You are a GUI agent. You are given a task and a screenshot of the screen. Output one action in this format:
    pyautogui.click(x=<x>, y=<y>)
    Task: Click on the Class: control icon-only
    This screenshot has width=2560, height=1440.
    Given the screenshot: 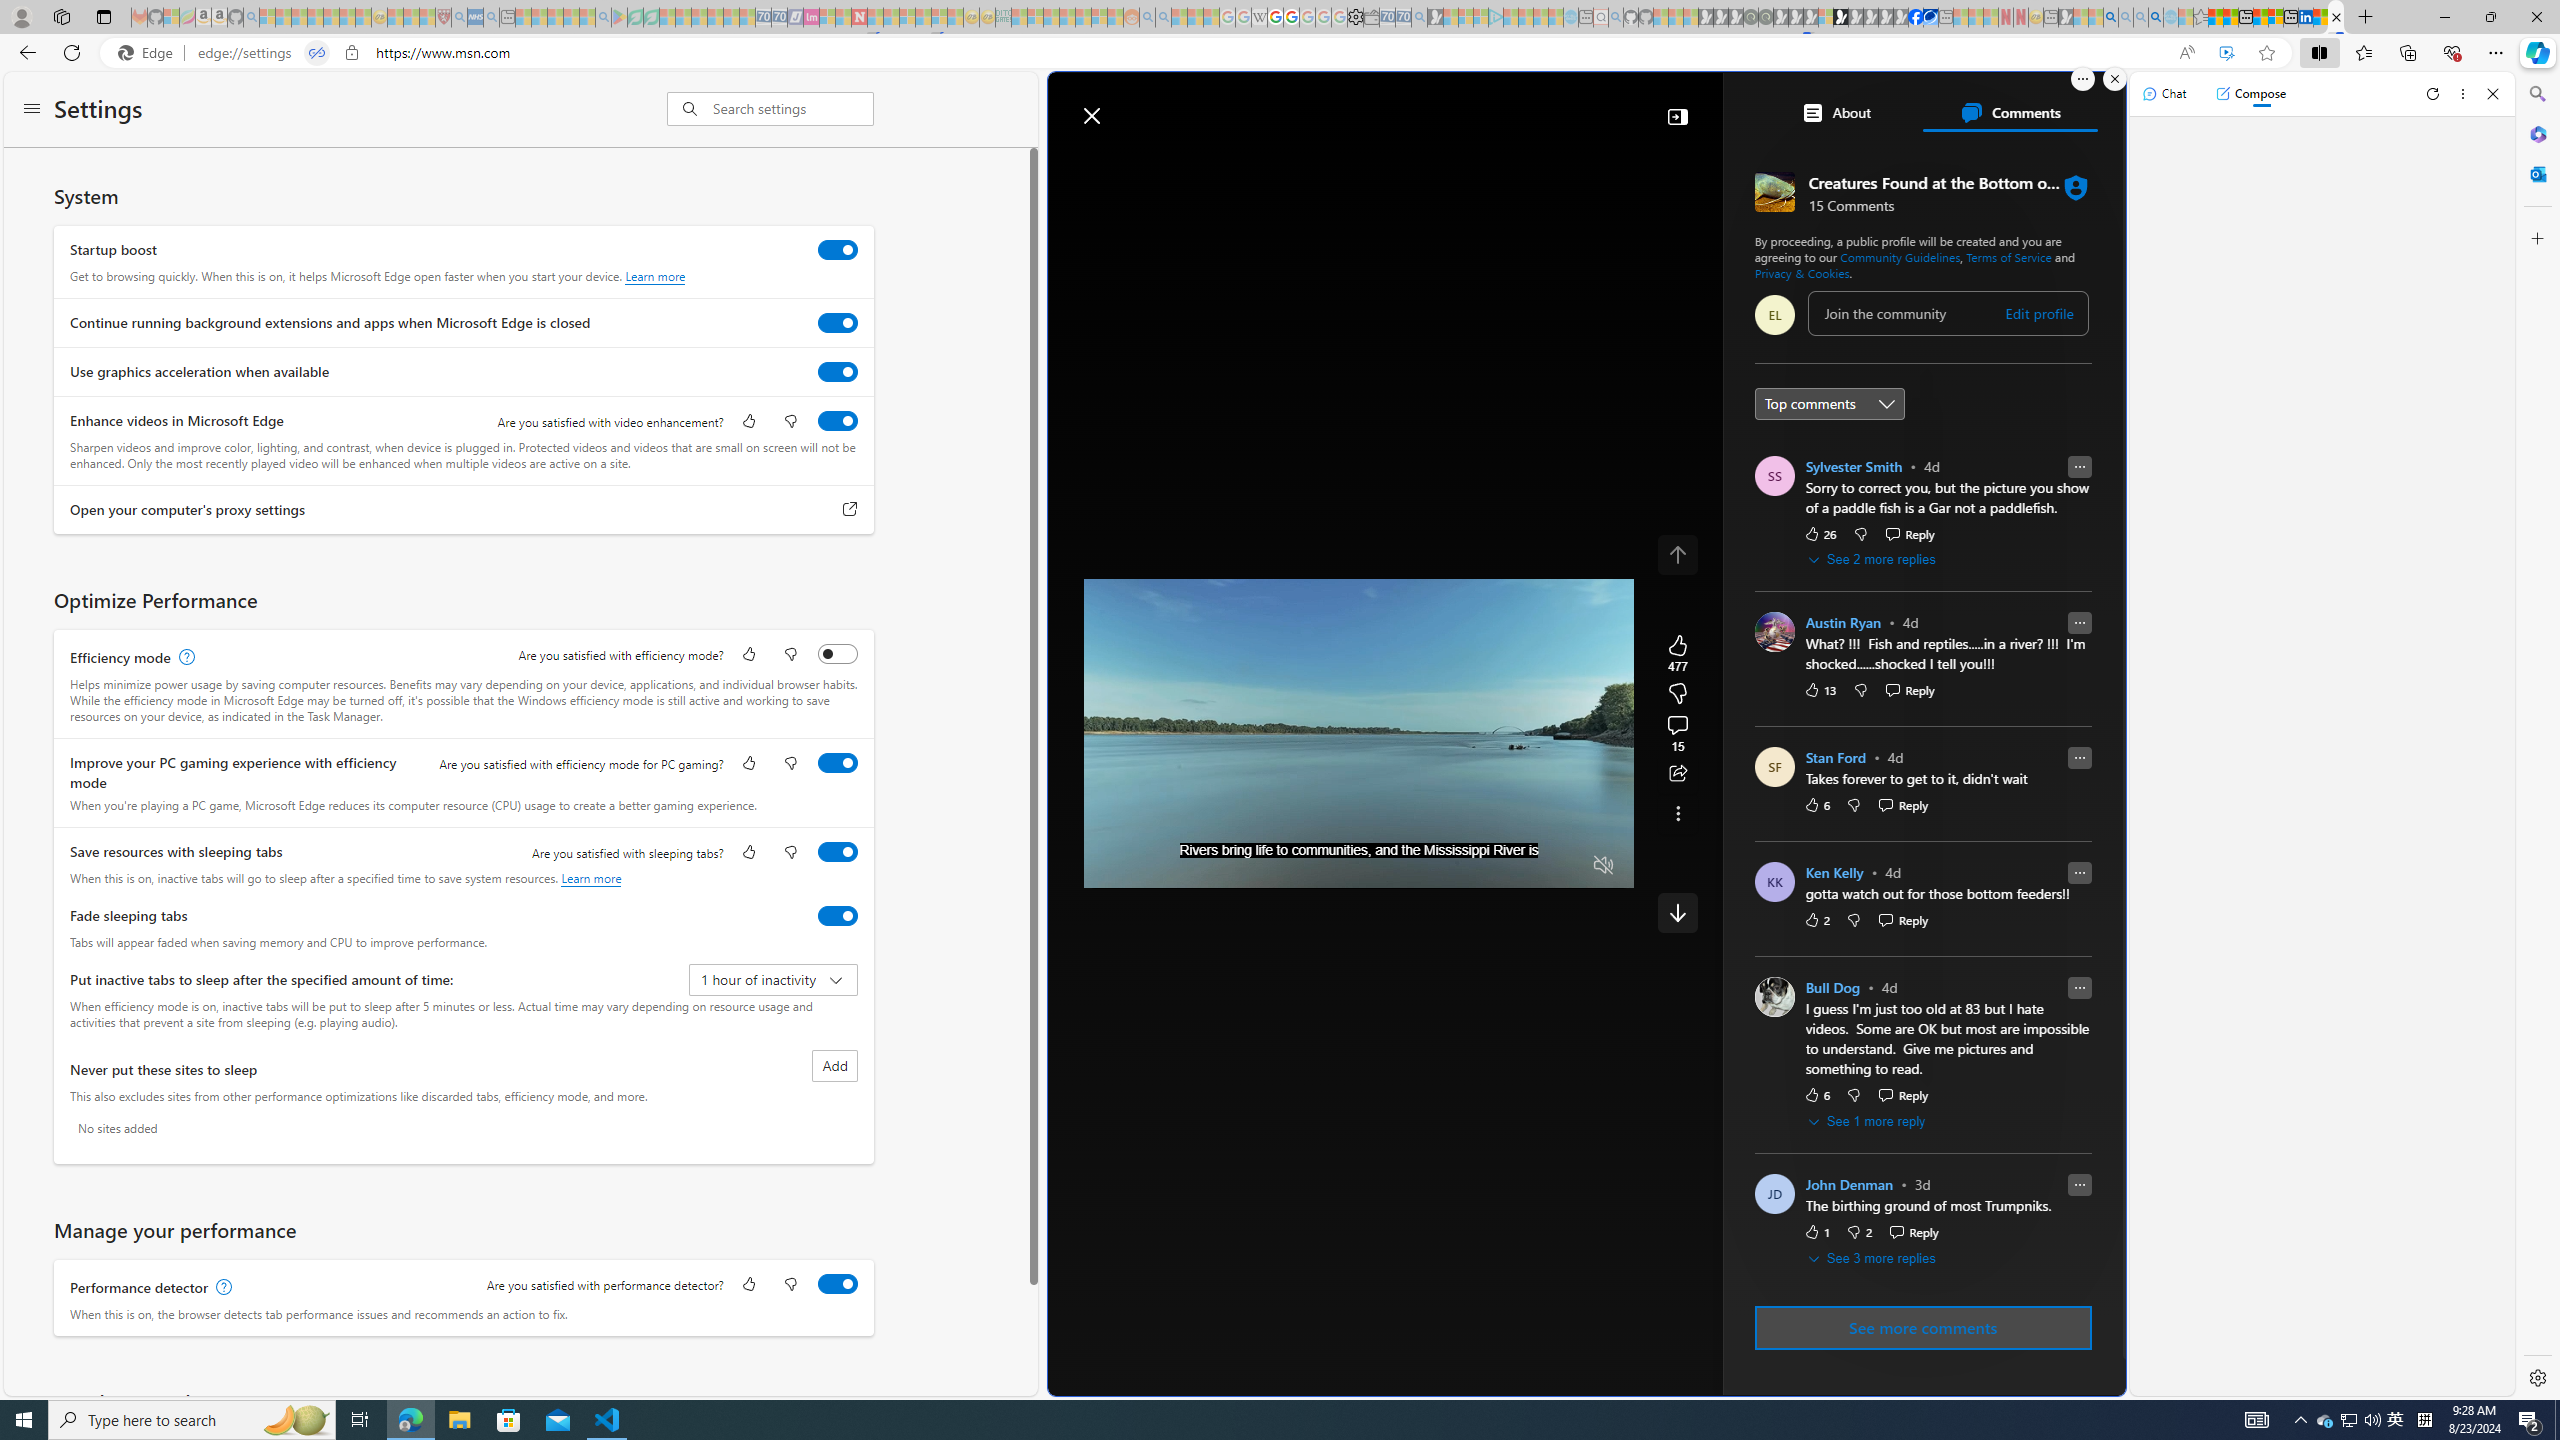 What is the action you would take?
    pyautogui.click(x=1678, y=554)
    